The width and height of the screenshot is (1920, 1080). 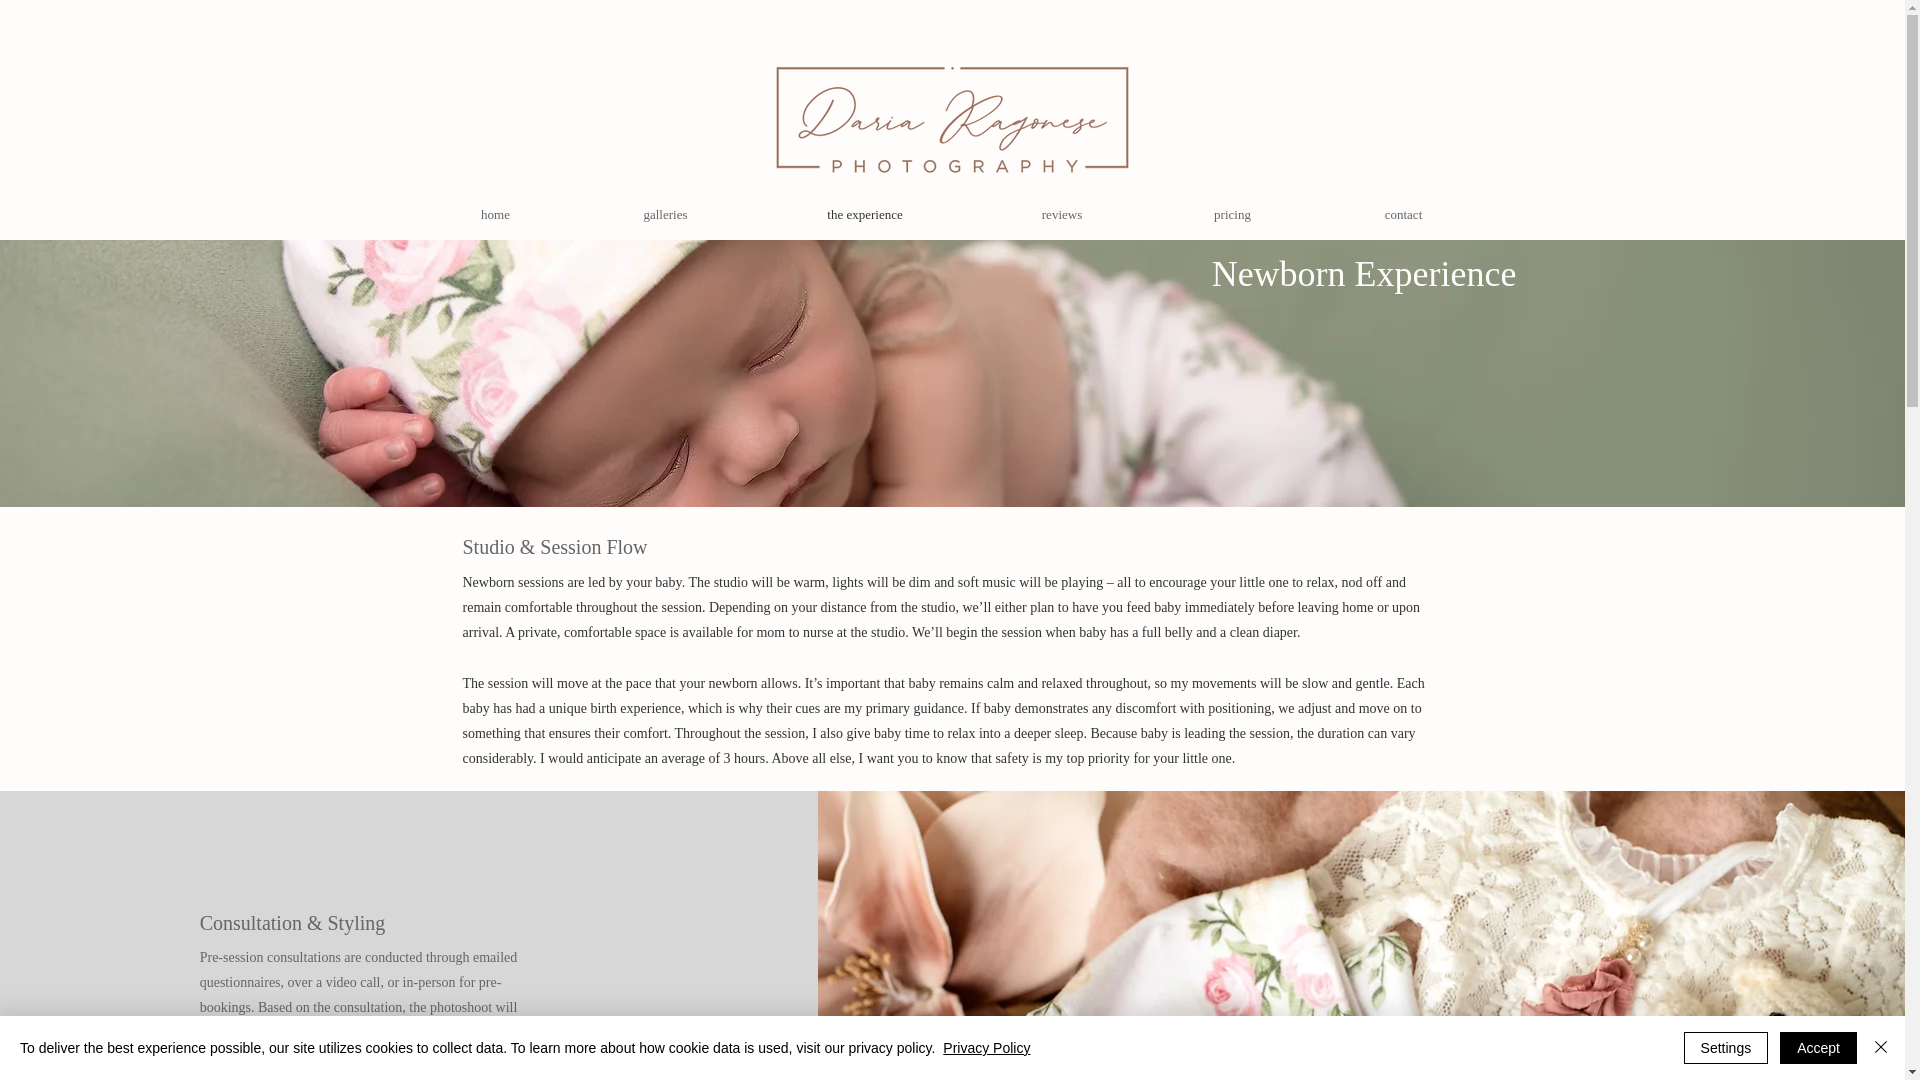 What do you see at coordinates (495, 214) in the screenshot?
I see `home` at bounding box center [495, 214].